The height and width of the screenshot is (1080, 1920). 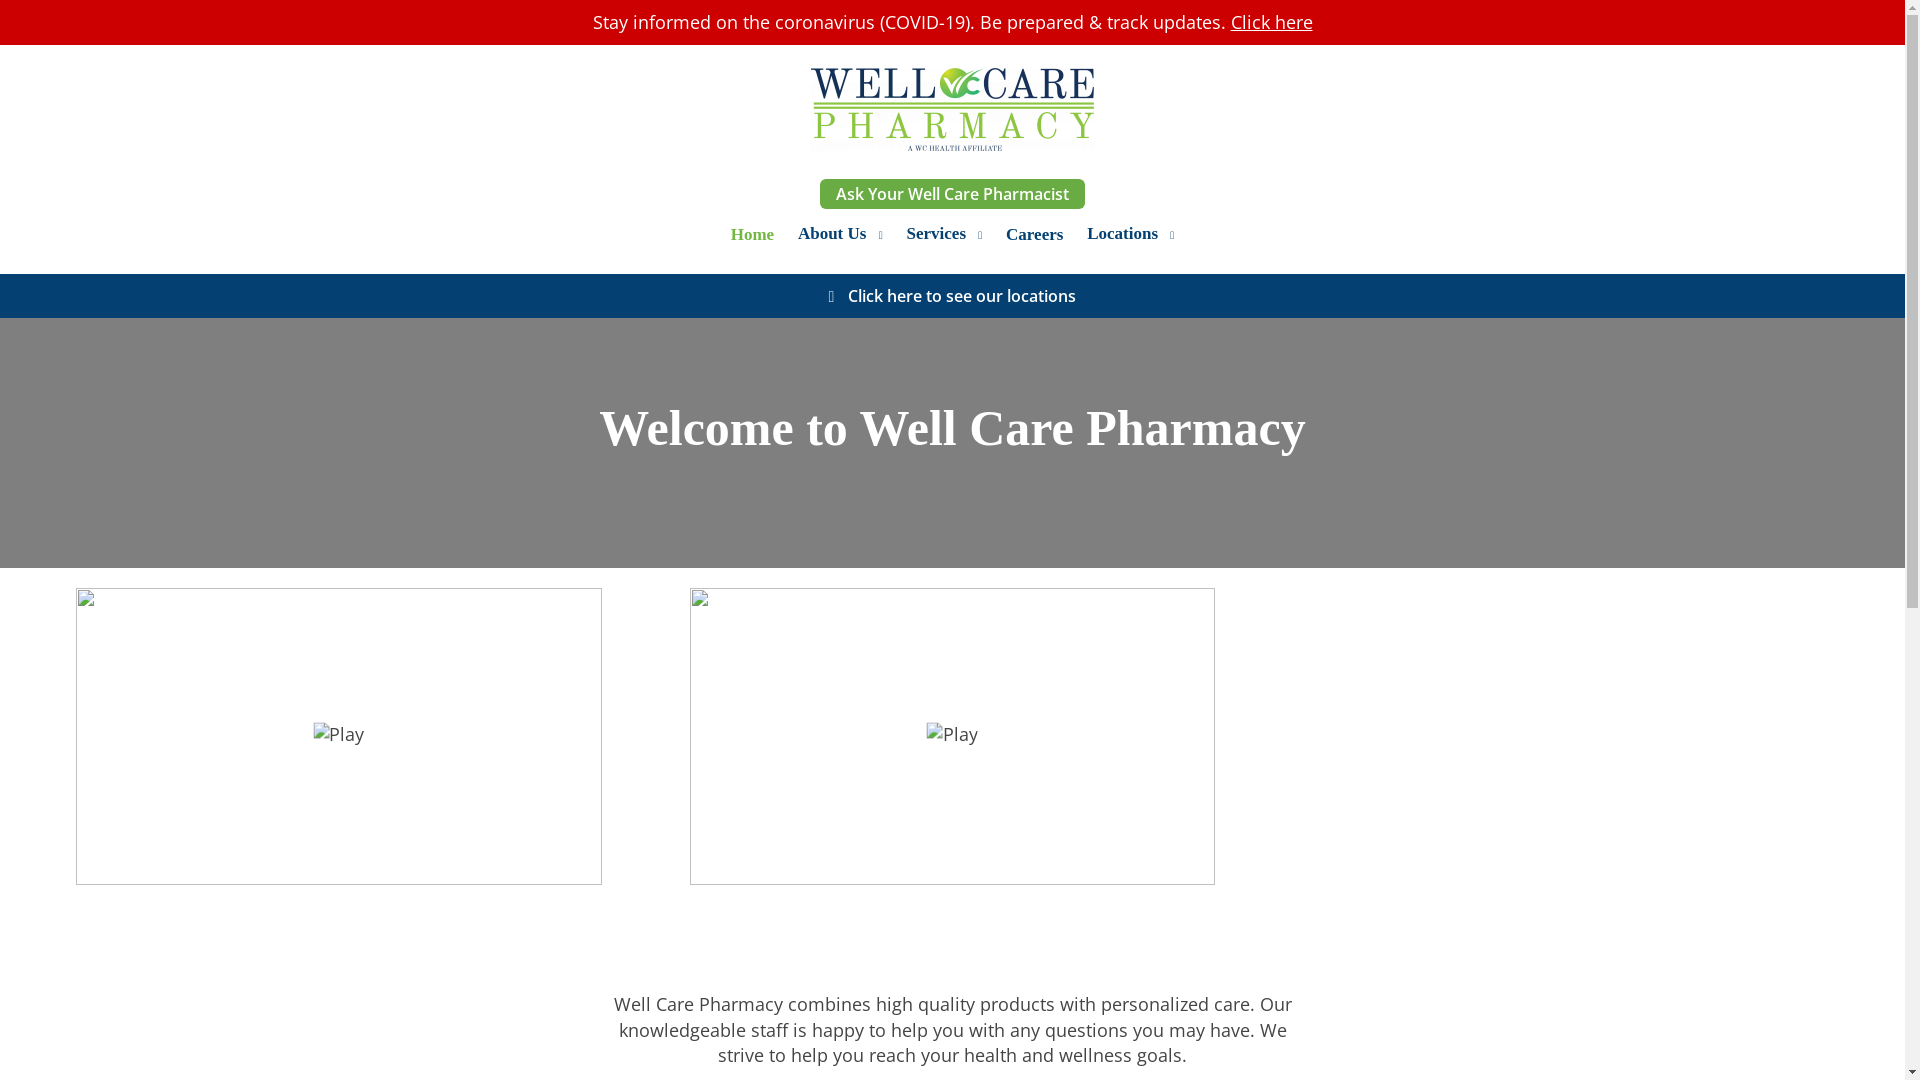 What do you see at coordinates (962, 296) in the screenshot?
I see `Click here to see our locations` at bounding box center [962, 296].